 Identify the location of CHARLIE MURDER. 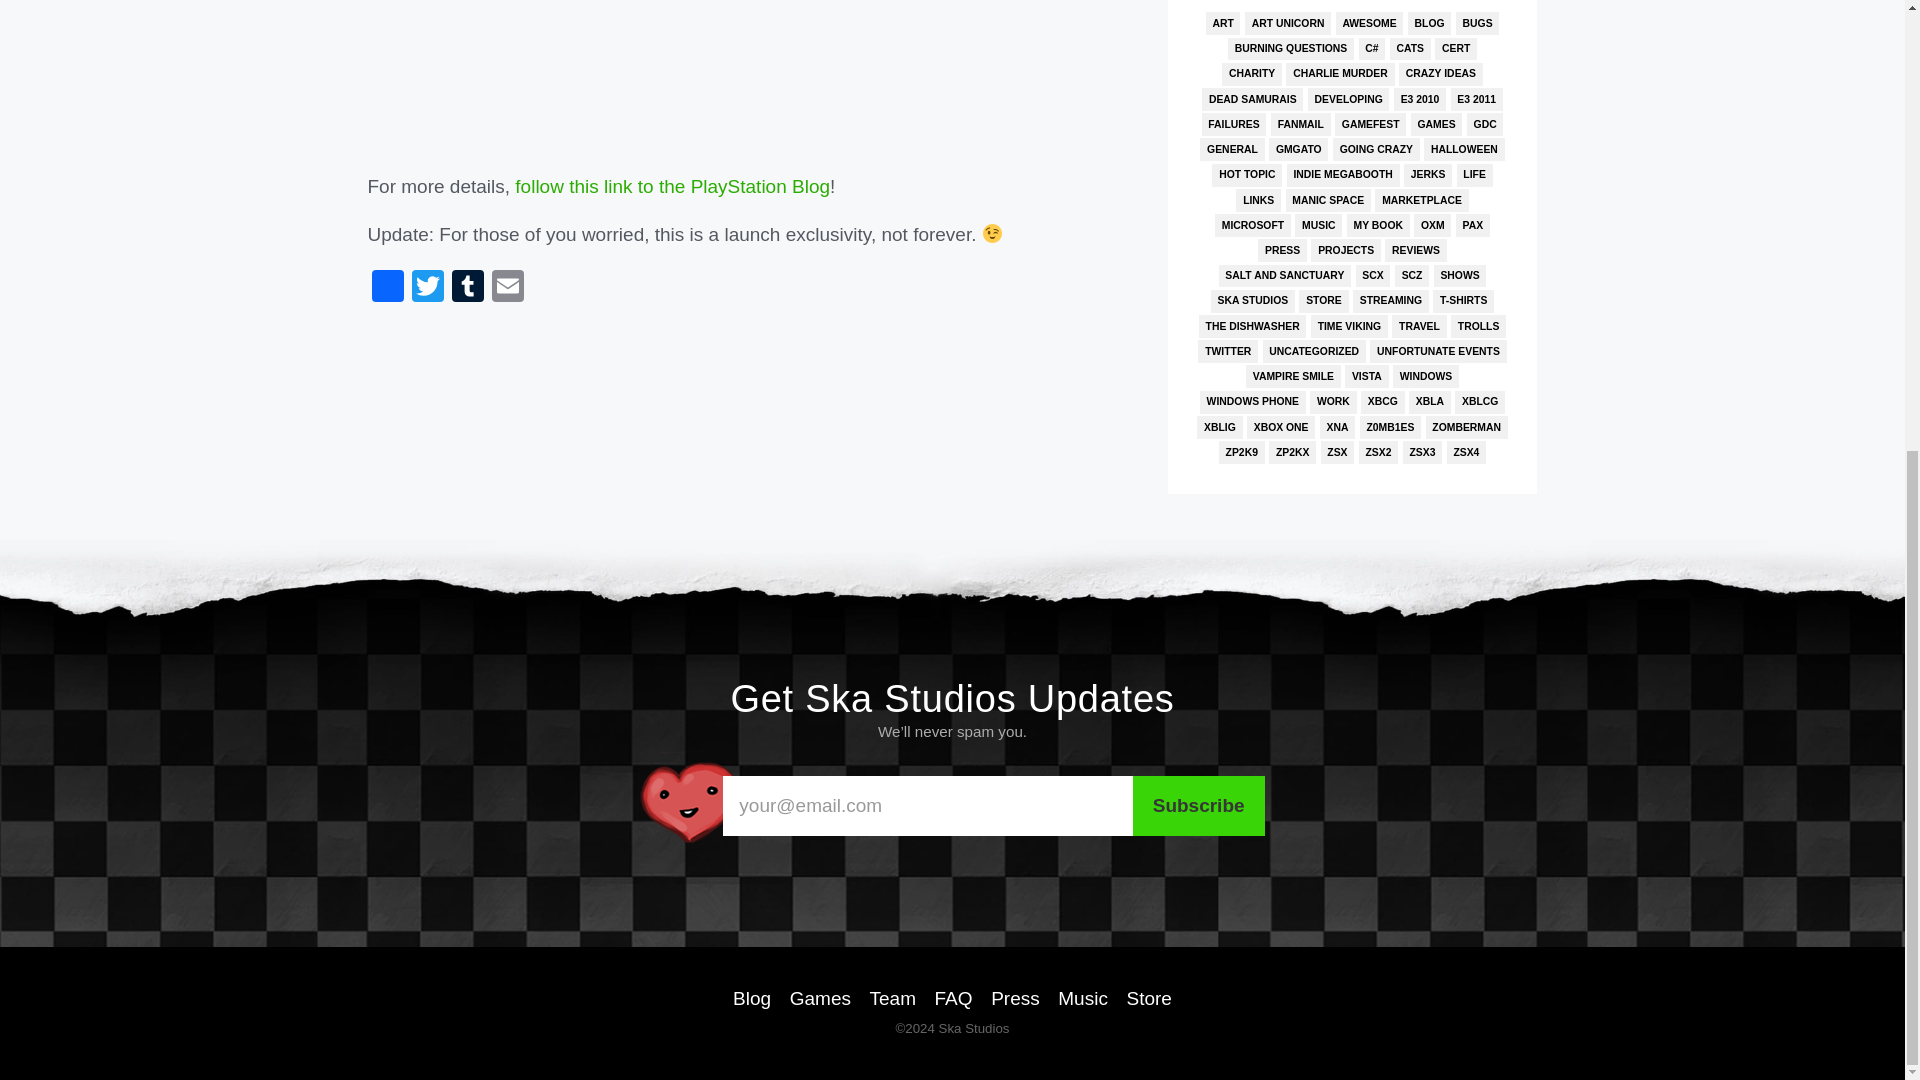
(1340, 74).